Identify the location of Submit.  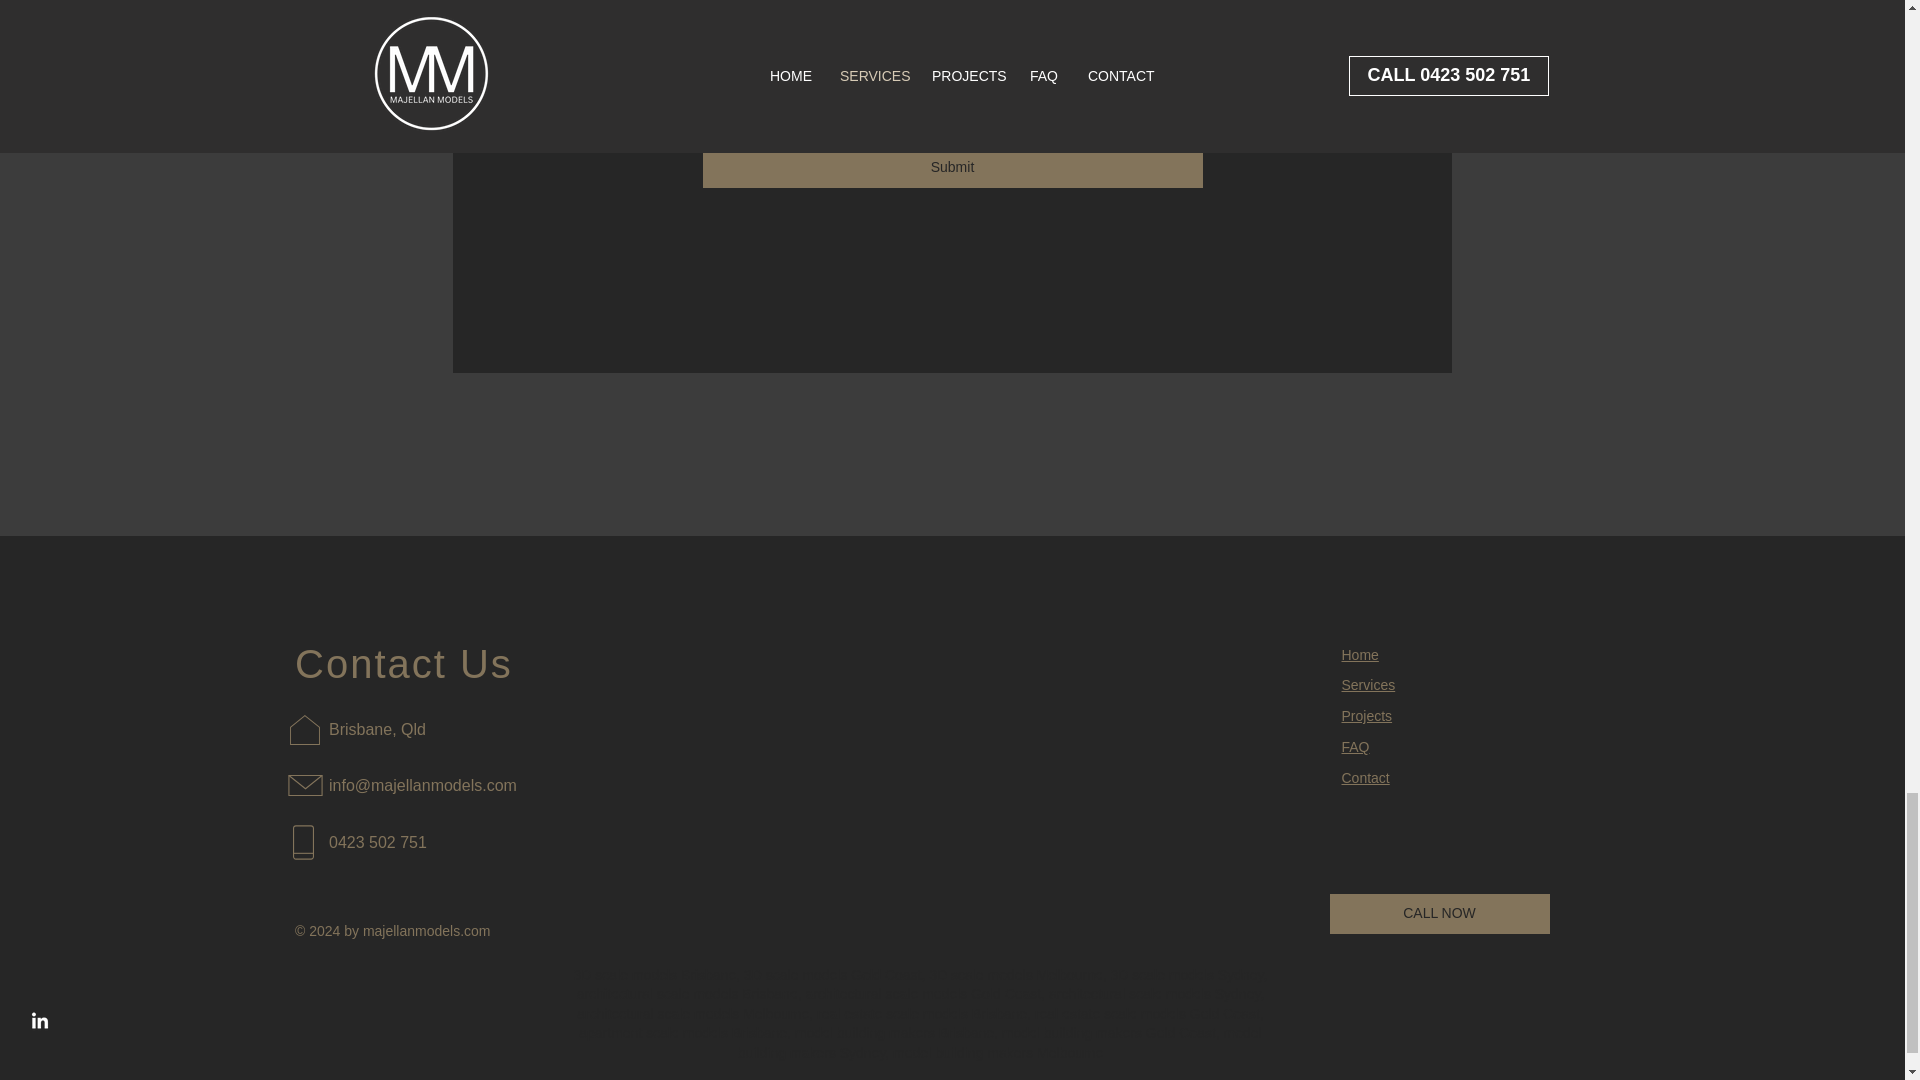
(952, 167).